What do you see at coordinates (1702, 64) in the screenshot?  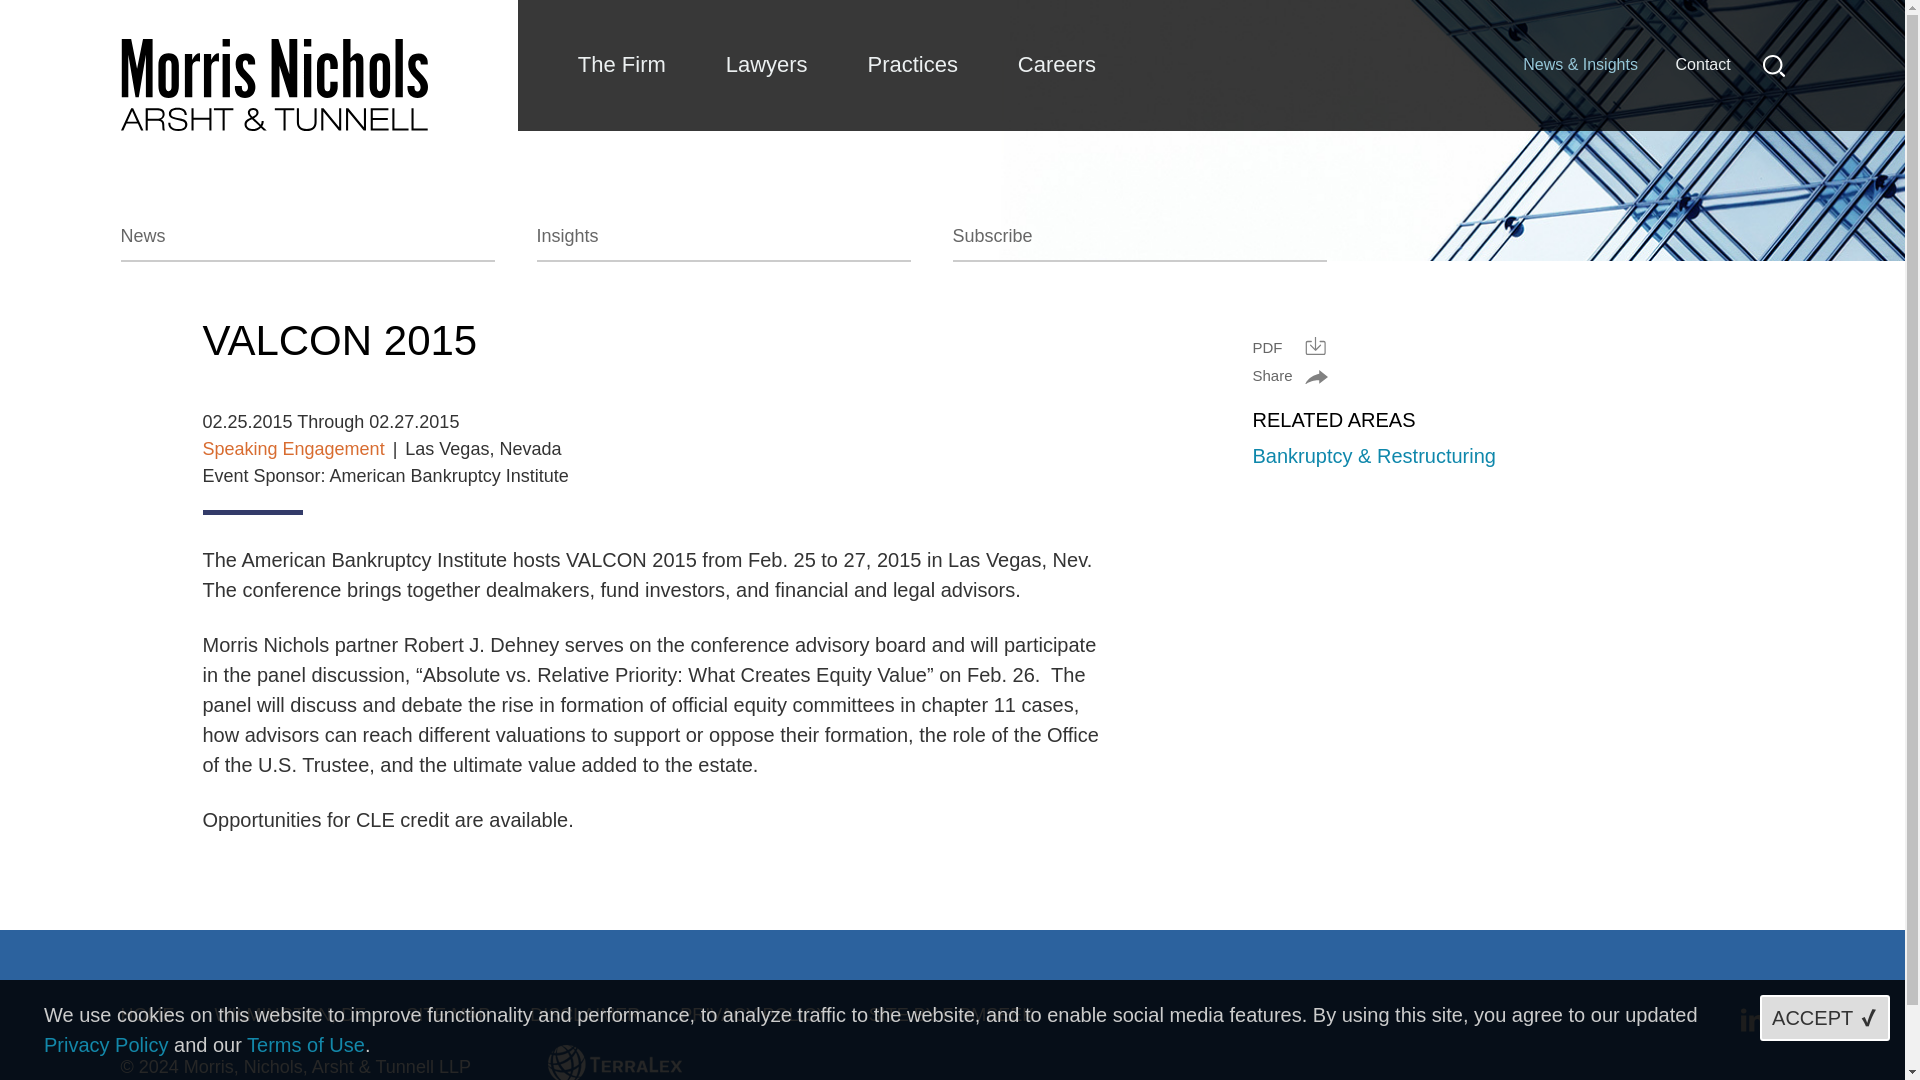 I see `Contact` at bounding box center [1702, 64].